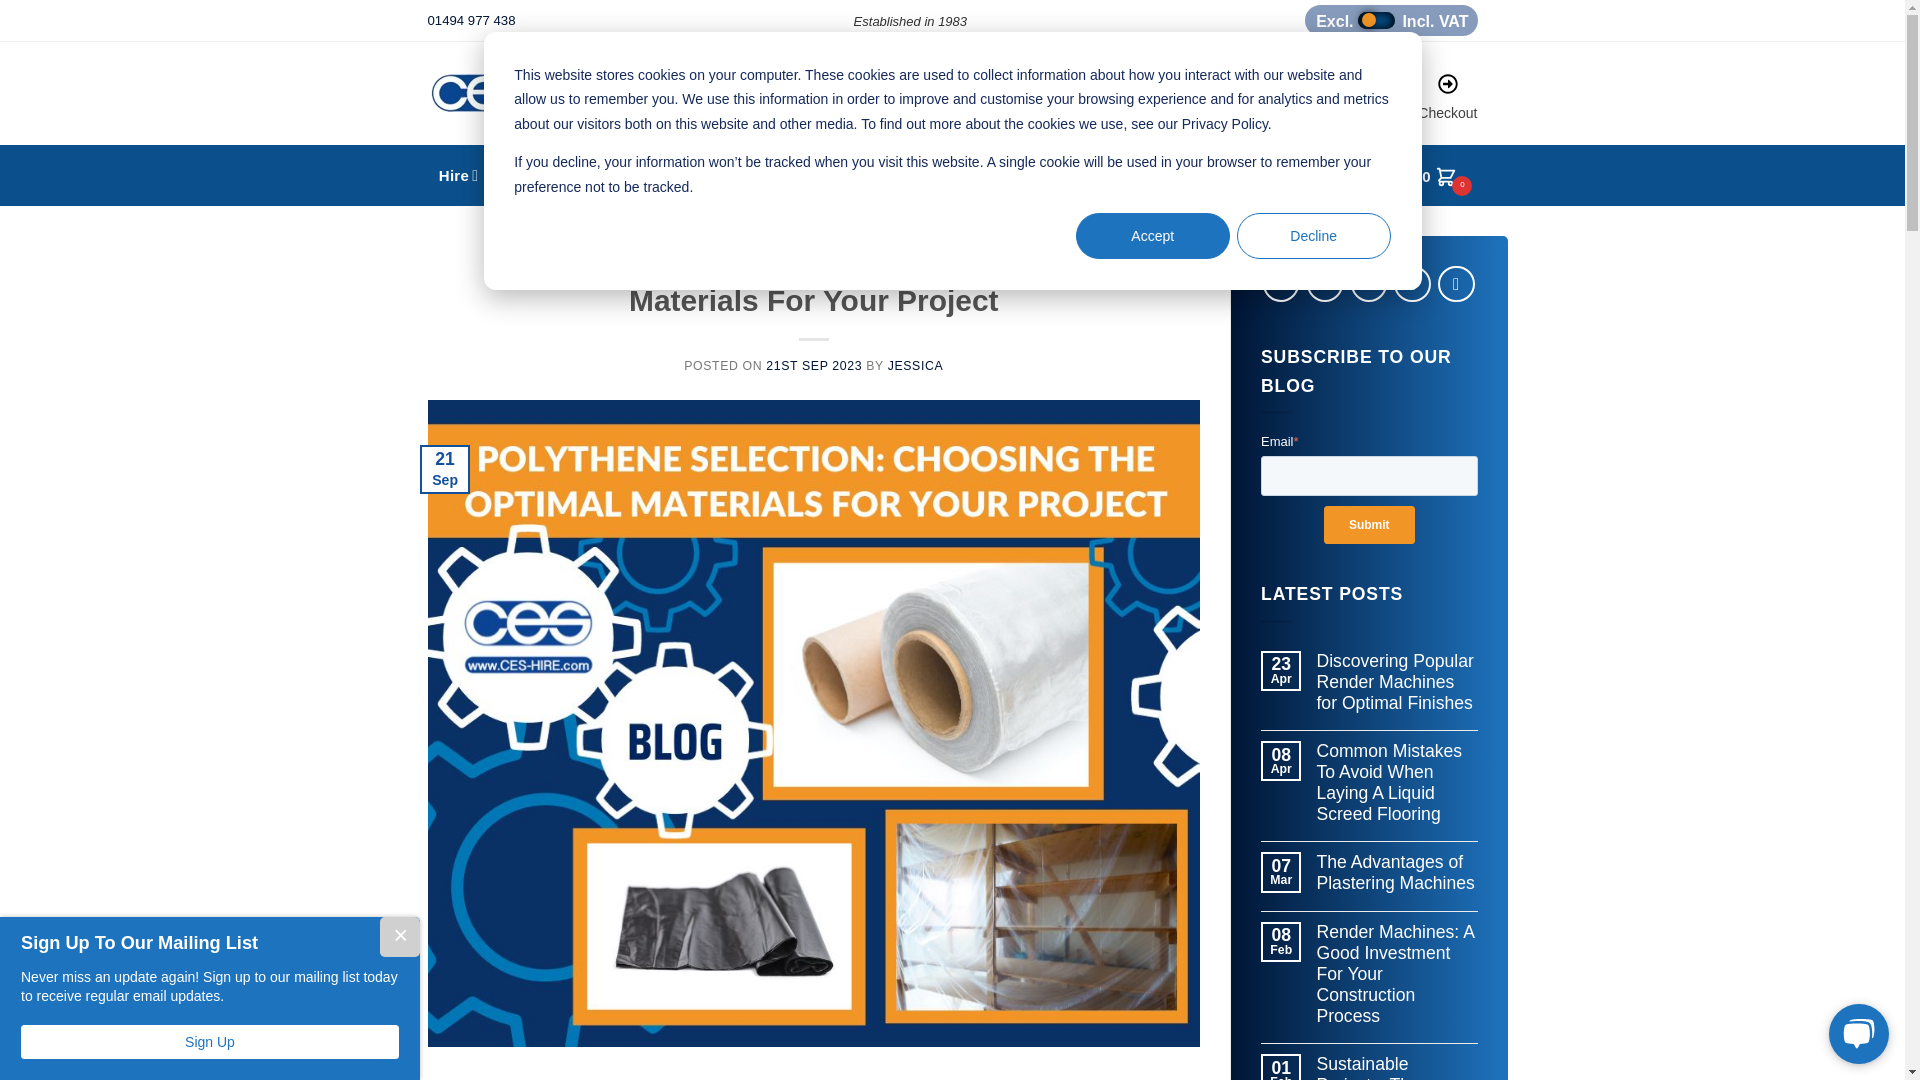 The height and width of the screenshot is (1080, 1920). What do you see at coordinates (544, 175) in the screenshot?
I see `Cart Total with Tax Included` at bounding box center [544, 175].